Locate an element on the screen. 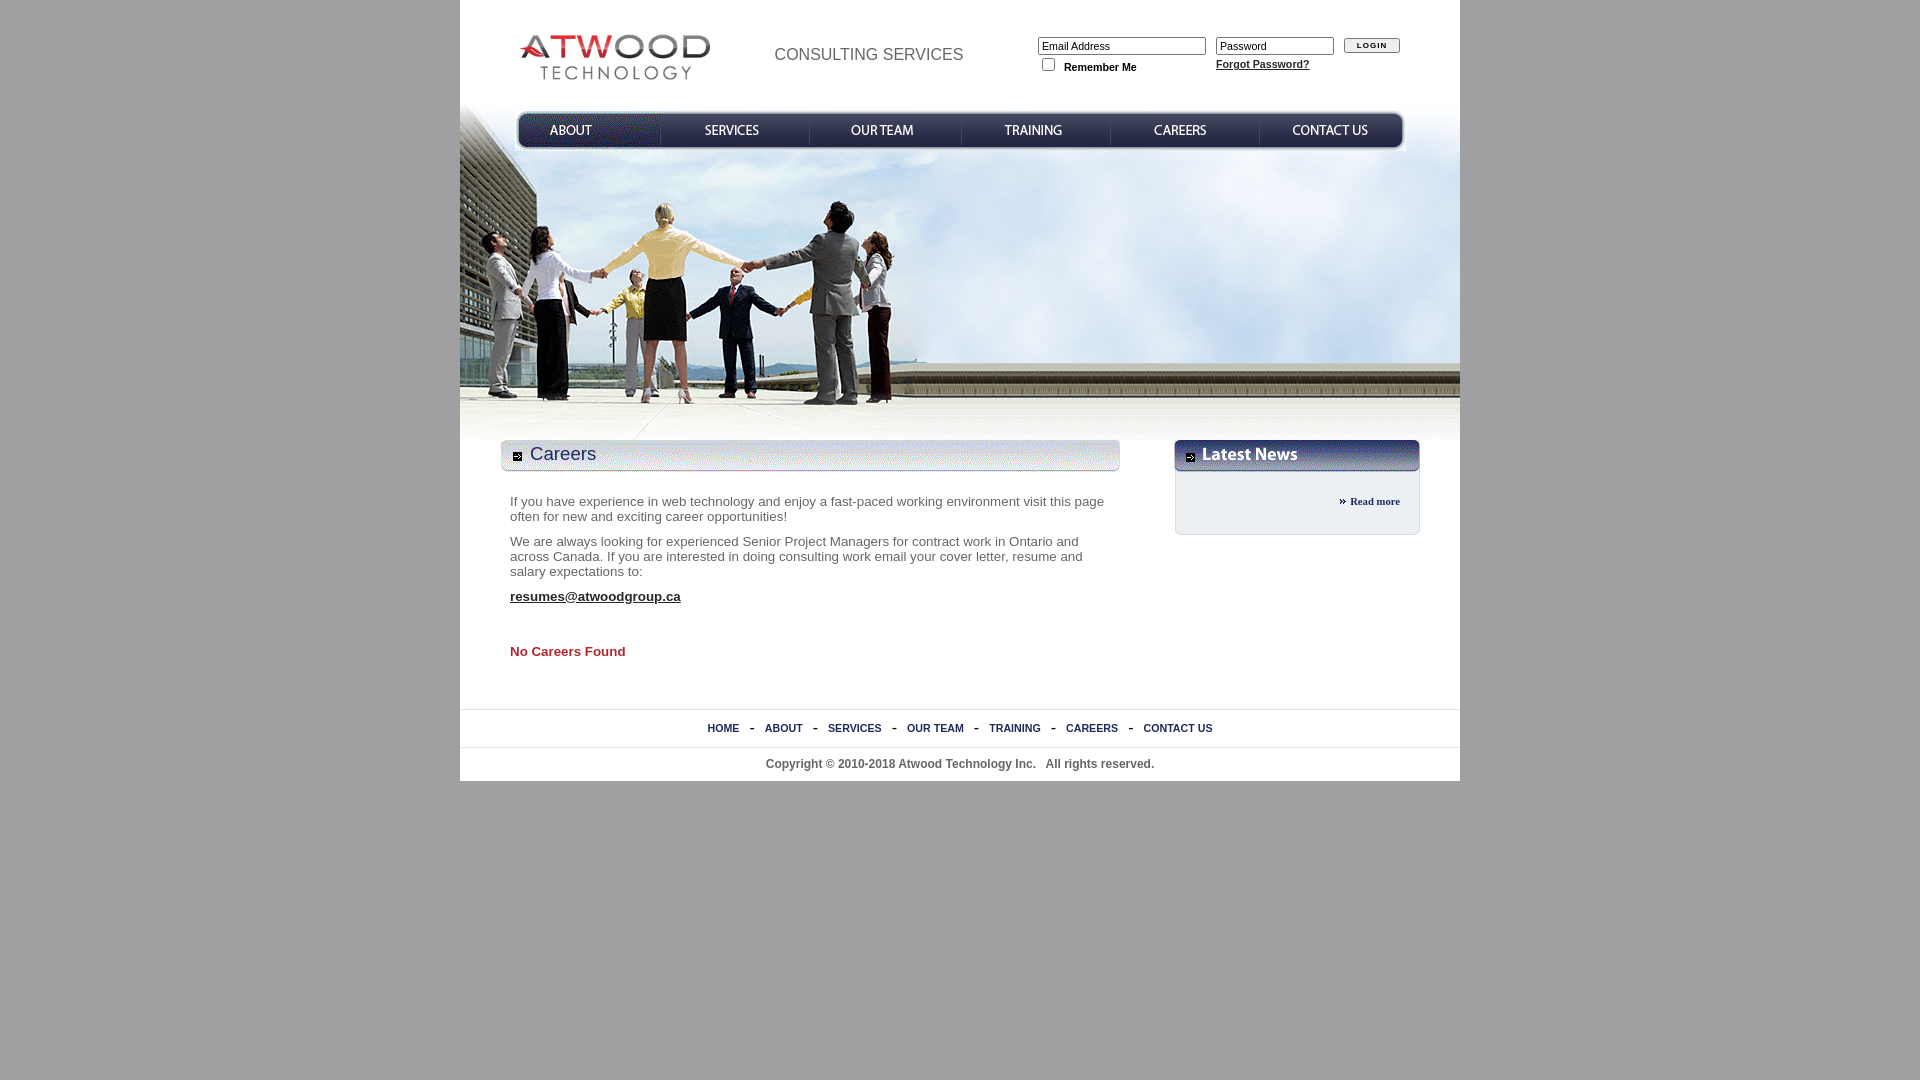  HOME is located at coordinates (615, 96).